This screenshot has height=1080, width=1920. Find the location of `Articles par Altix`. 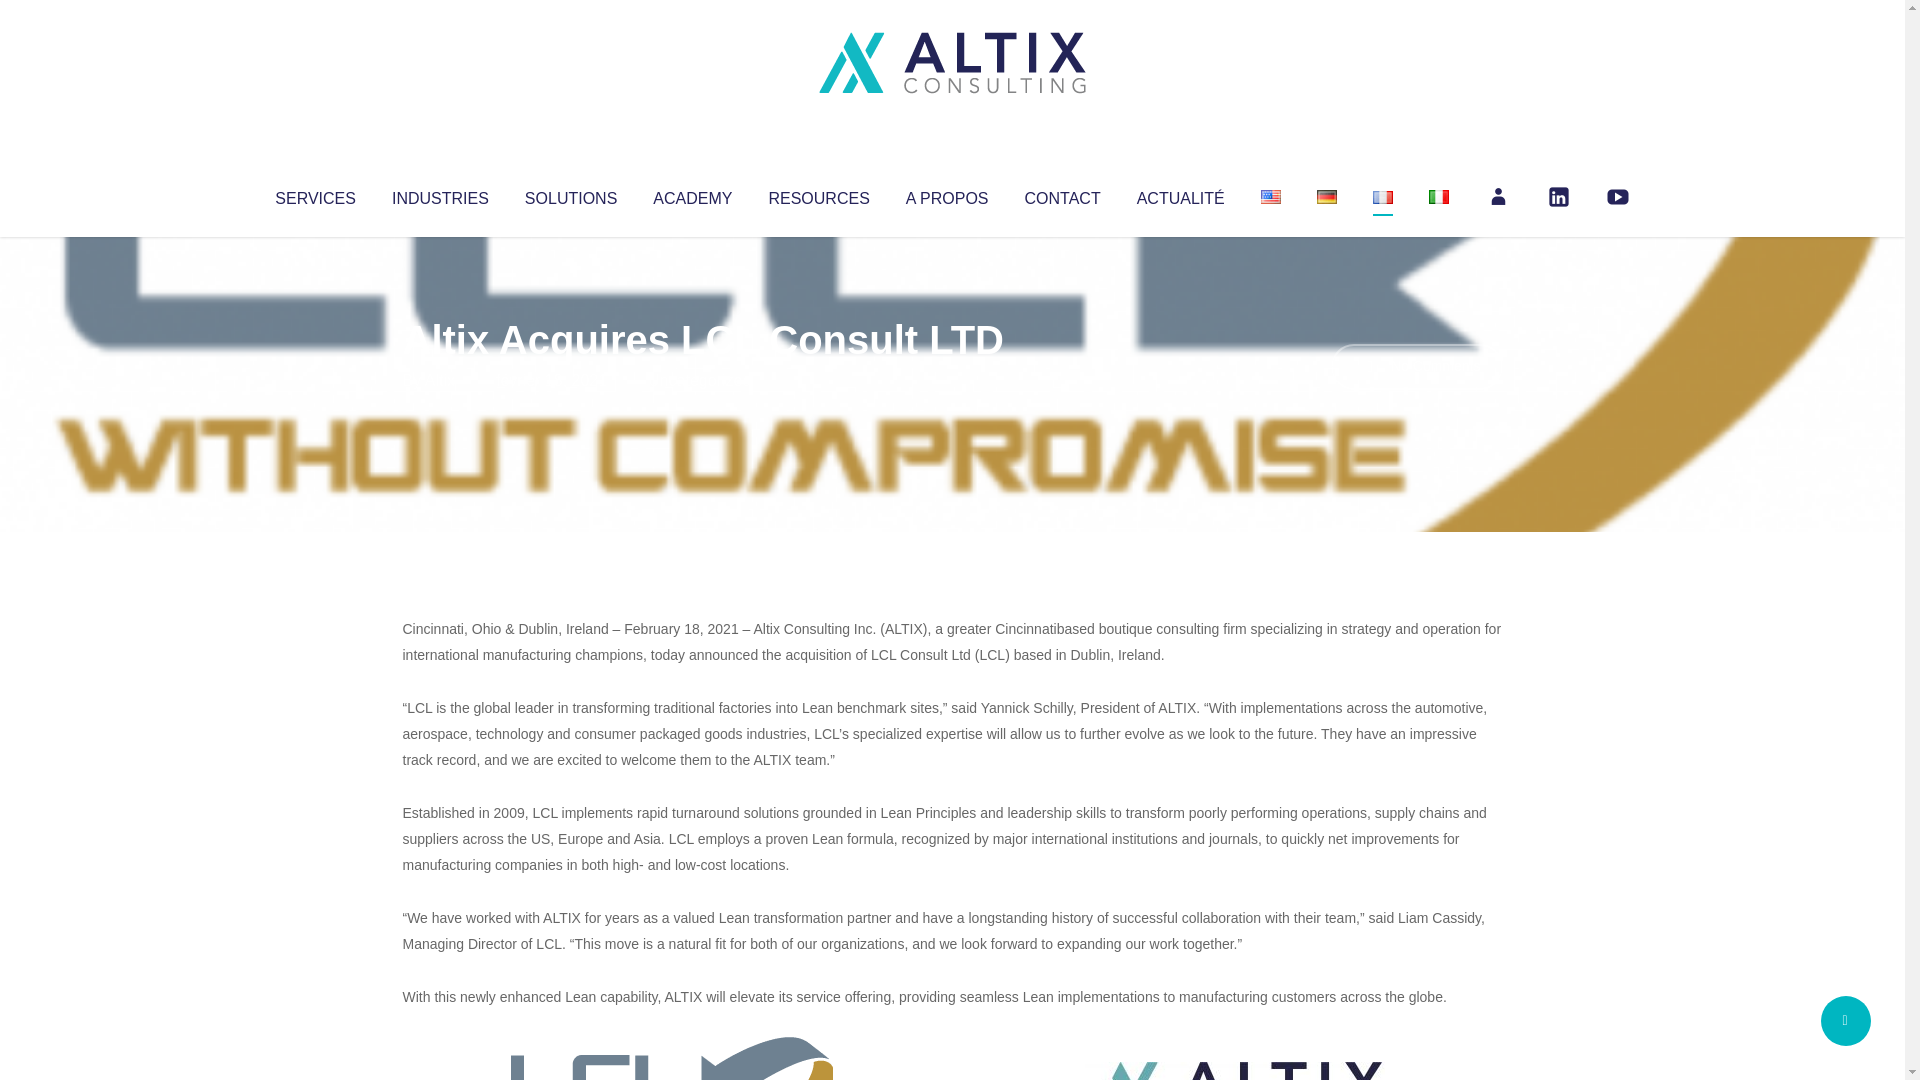

Articles par Altix is located at coordinates (440, 380).